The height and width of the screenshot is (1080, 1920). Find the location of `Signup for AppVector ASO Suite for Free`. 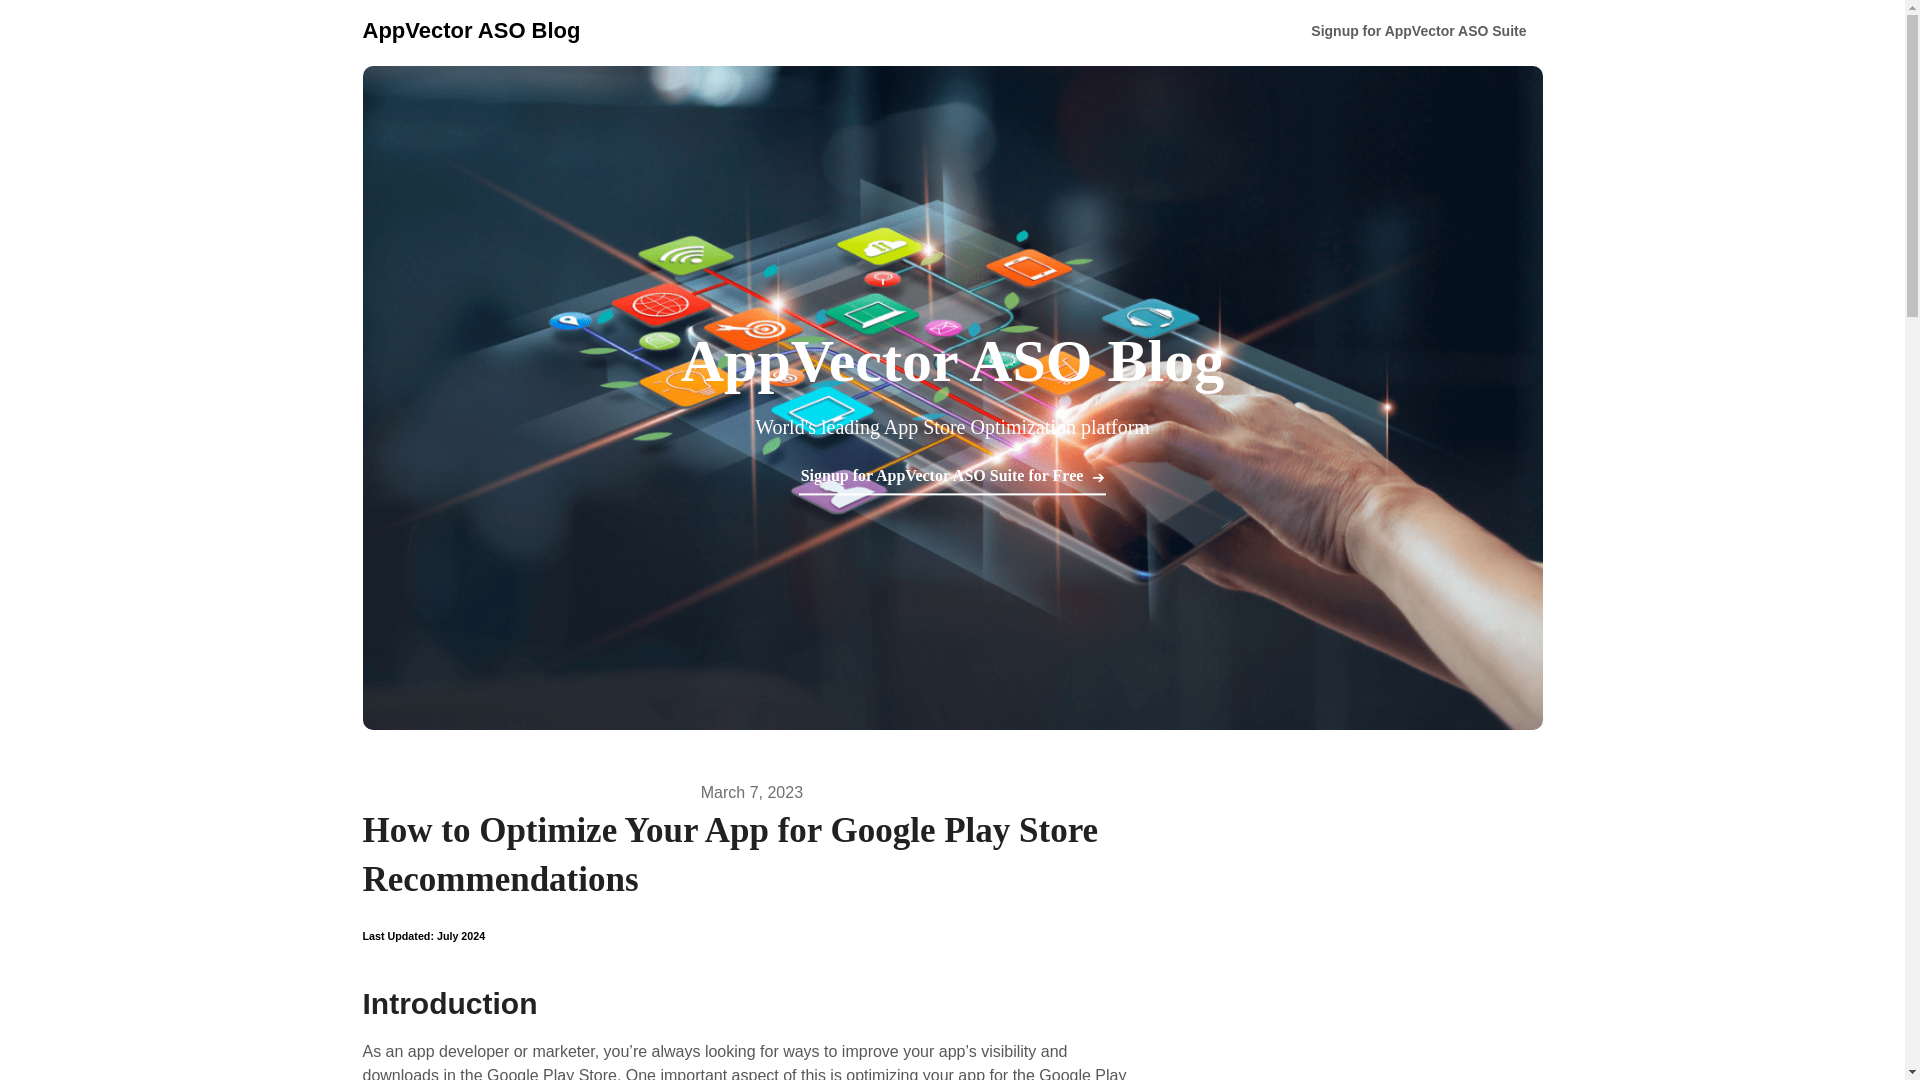

Signup for AppVector ASO Suite for Free is located at coordinates (942, 477).